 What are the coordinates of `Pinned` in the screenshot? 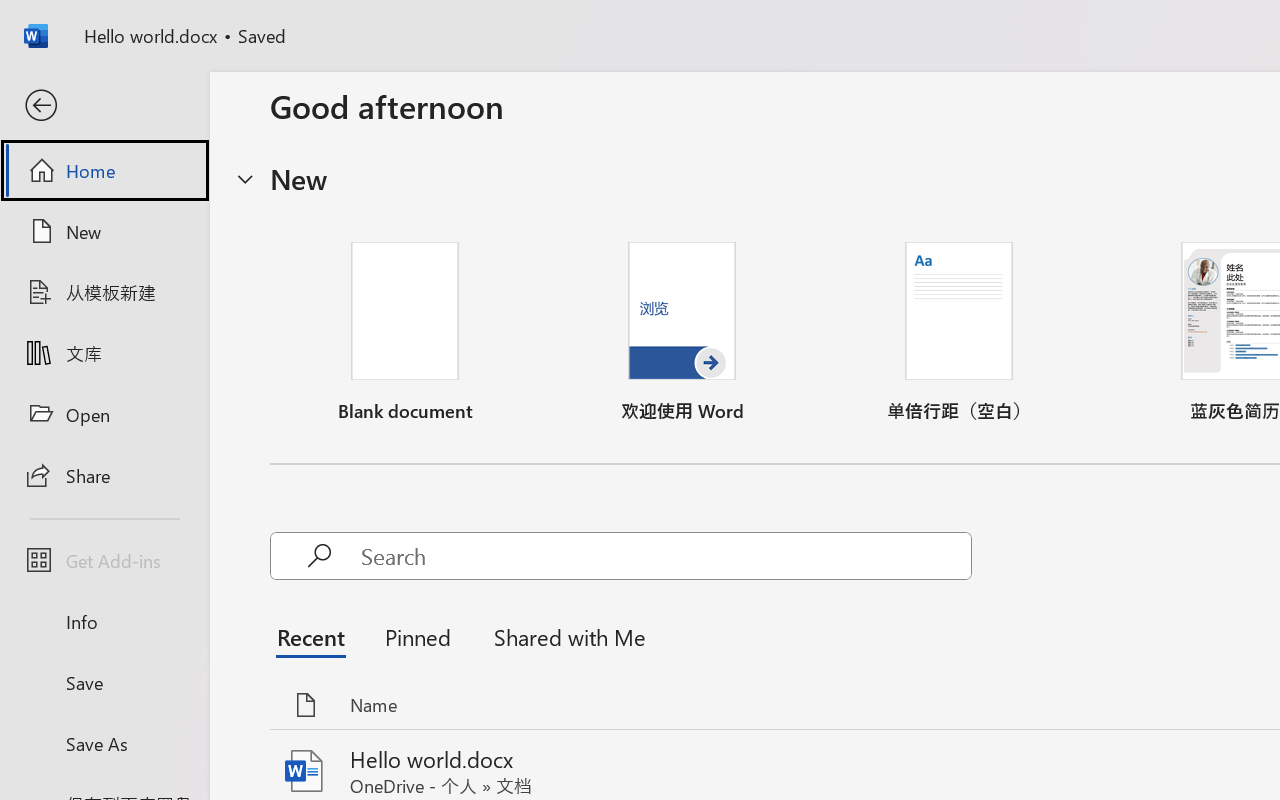 It's located at (418, 636).